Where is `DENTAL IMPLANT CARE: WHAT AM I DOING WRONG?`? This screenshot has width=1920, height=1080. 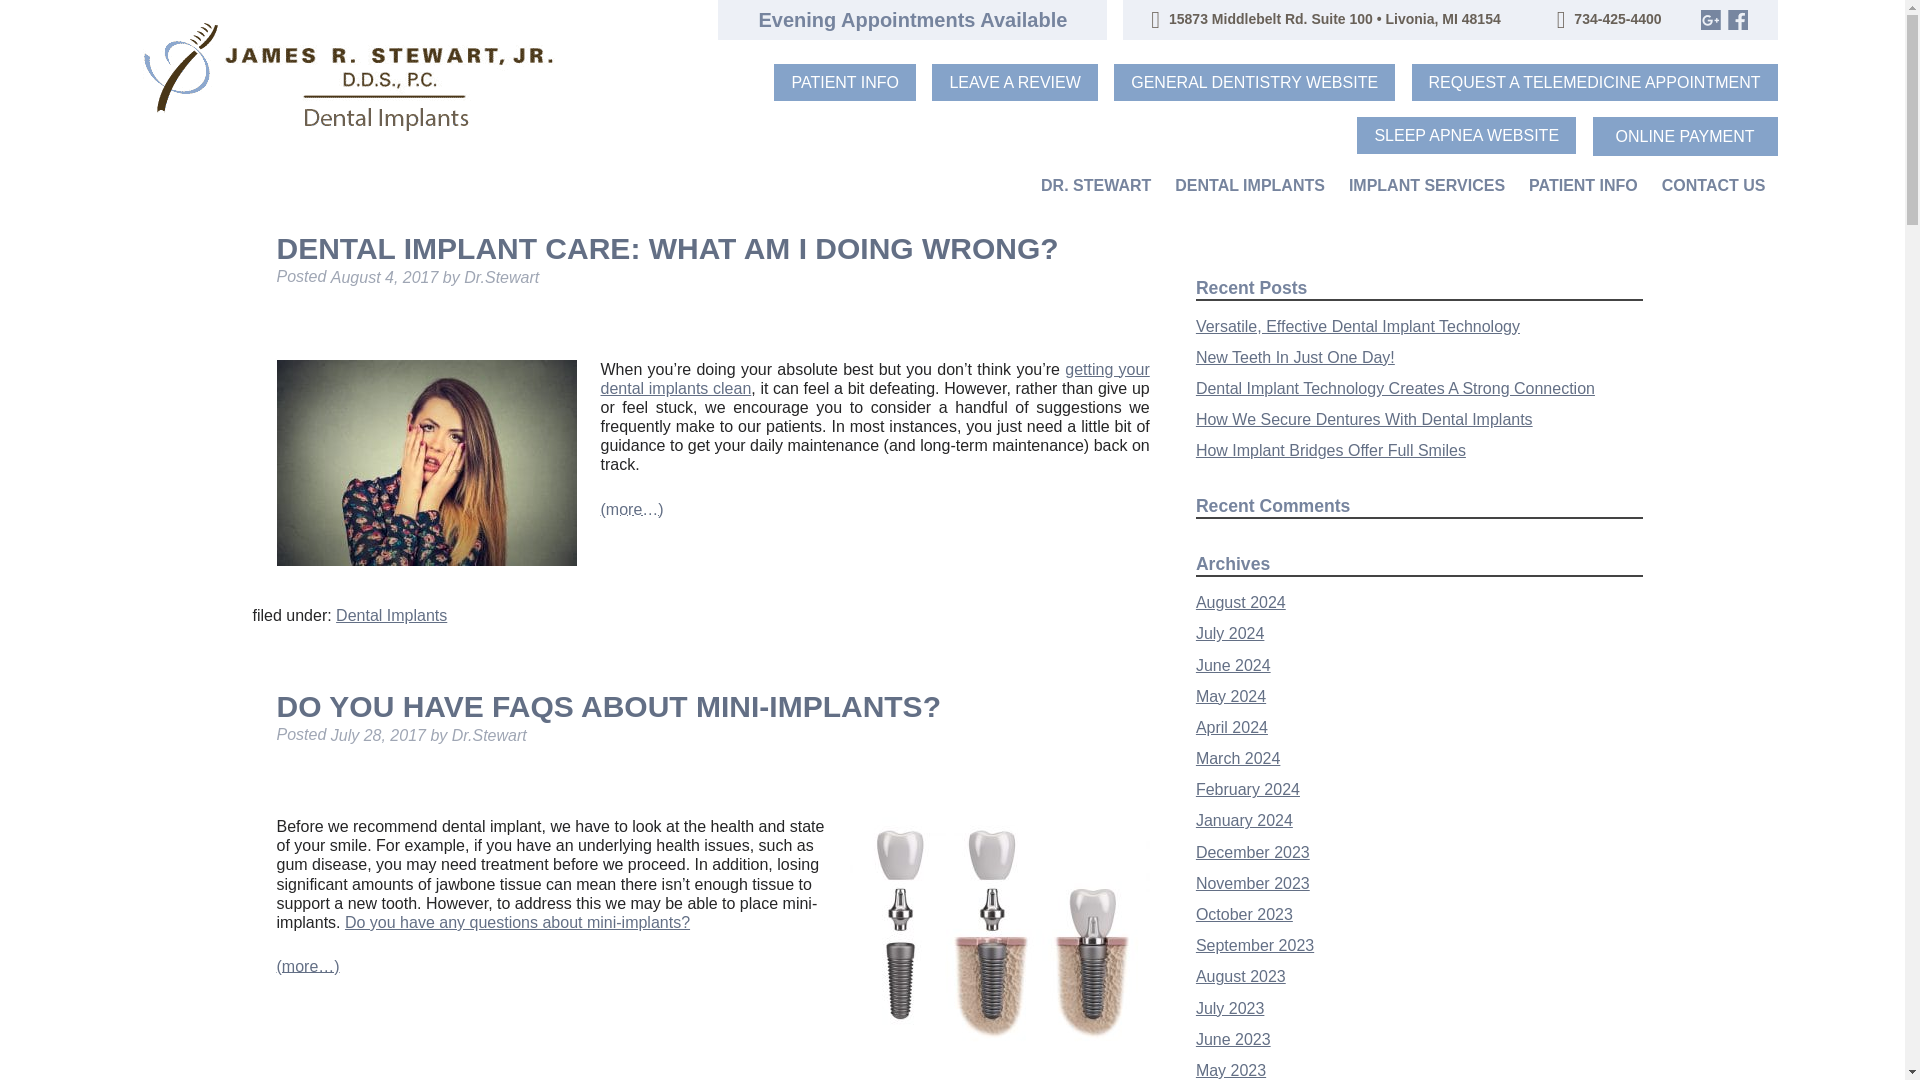 DENTAL IMPLANT CARE: WHAT AM I DOING WRONG? is located at coordinates (666, 248).